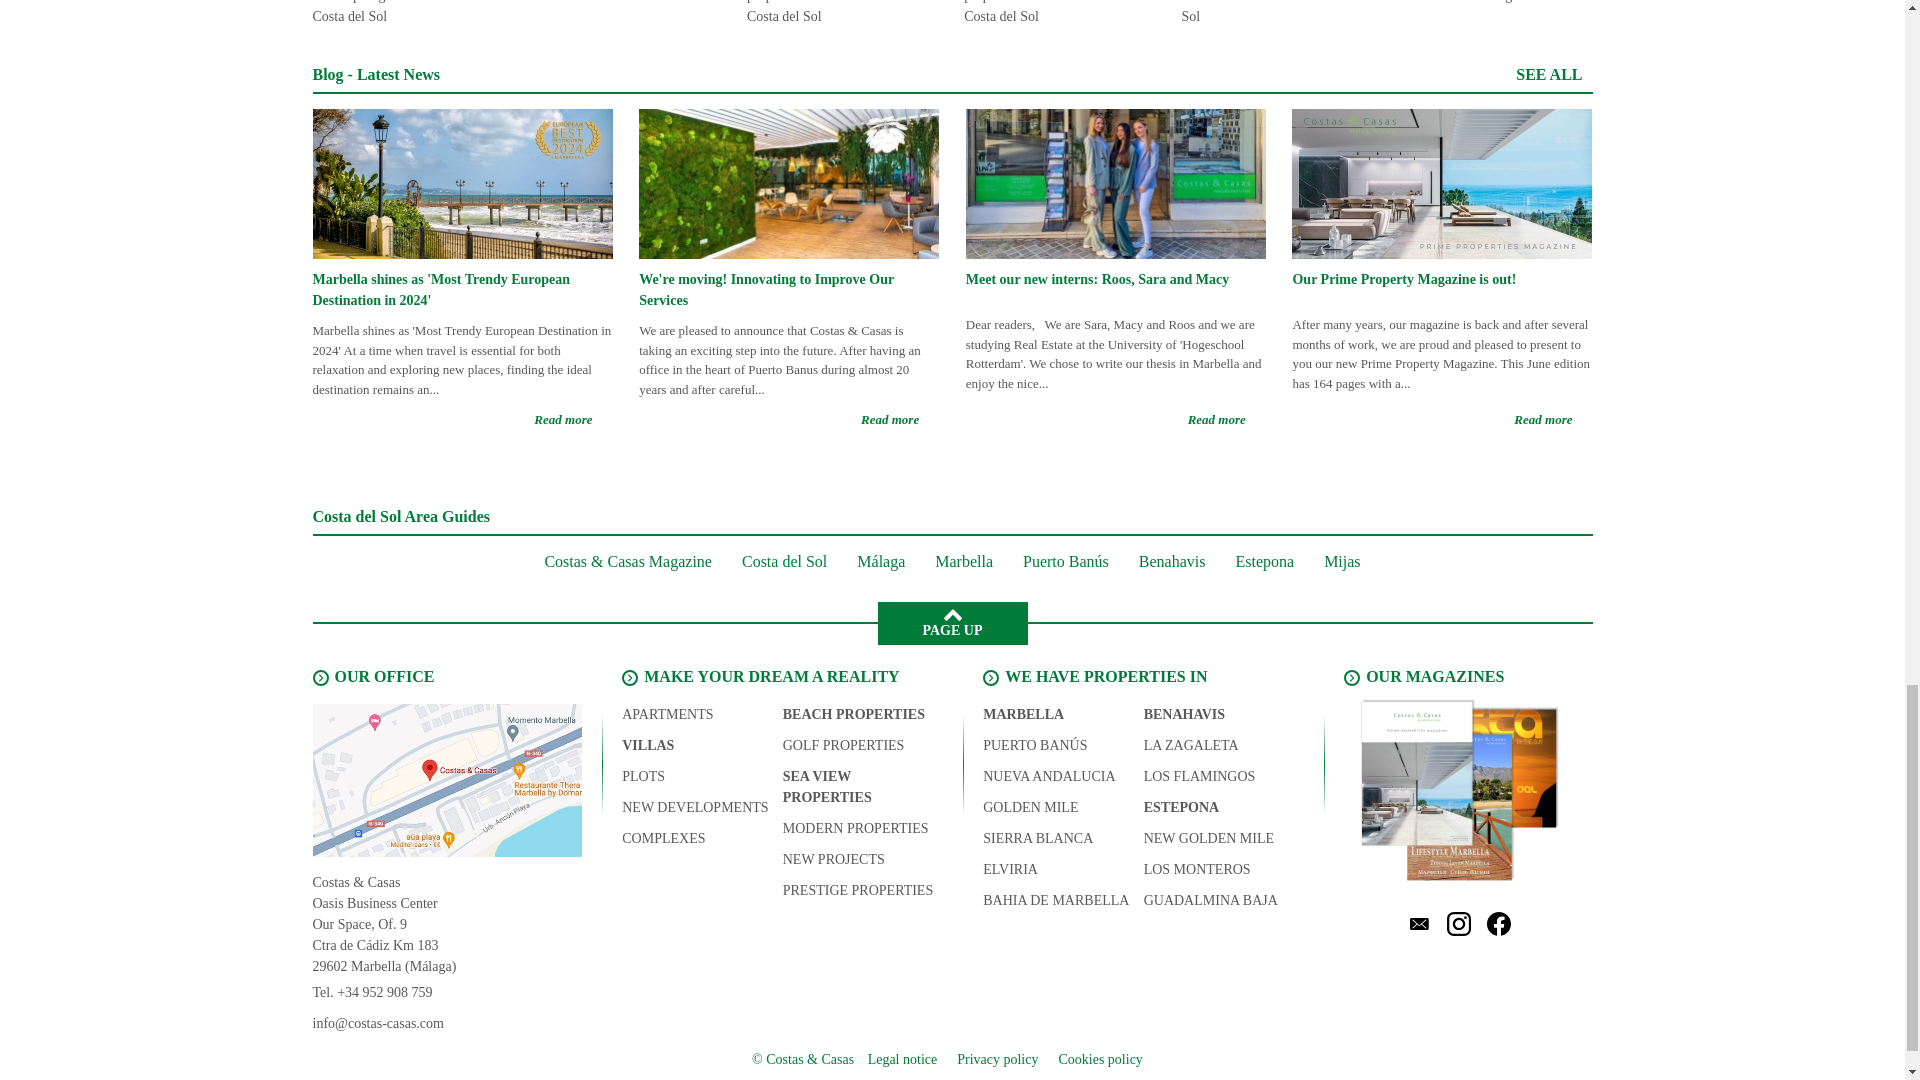 The height and width of the screenshot is (1080, 1920). Describe the element at coordinates (862, 787) in the screenshot. I see `Sea view properties for sale` at that location.